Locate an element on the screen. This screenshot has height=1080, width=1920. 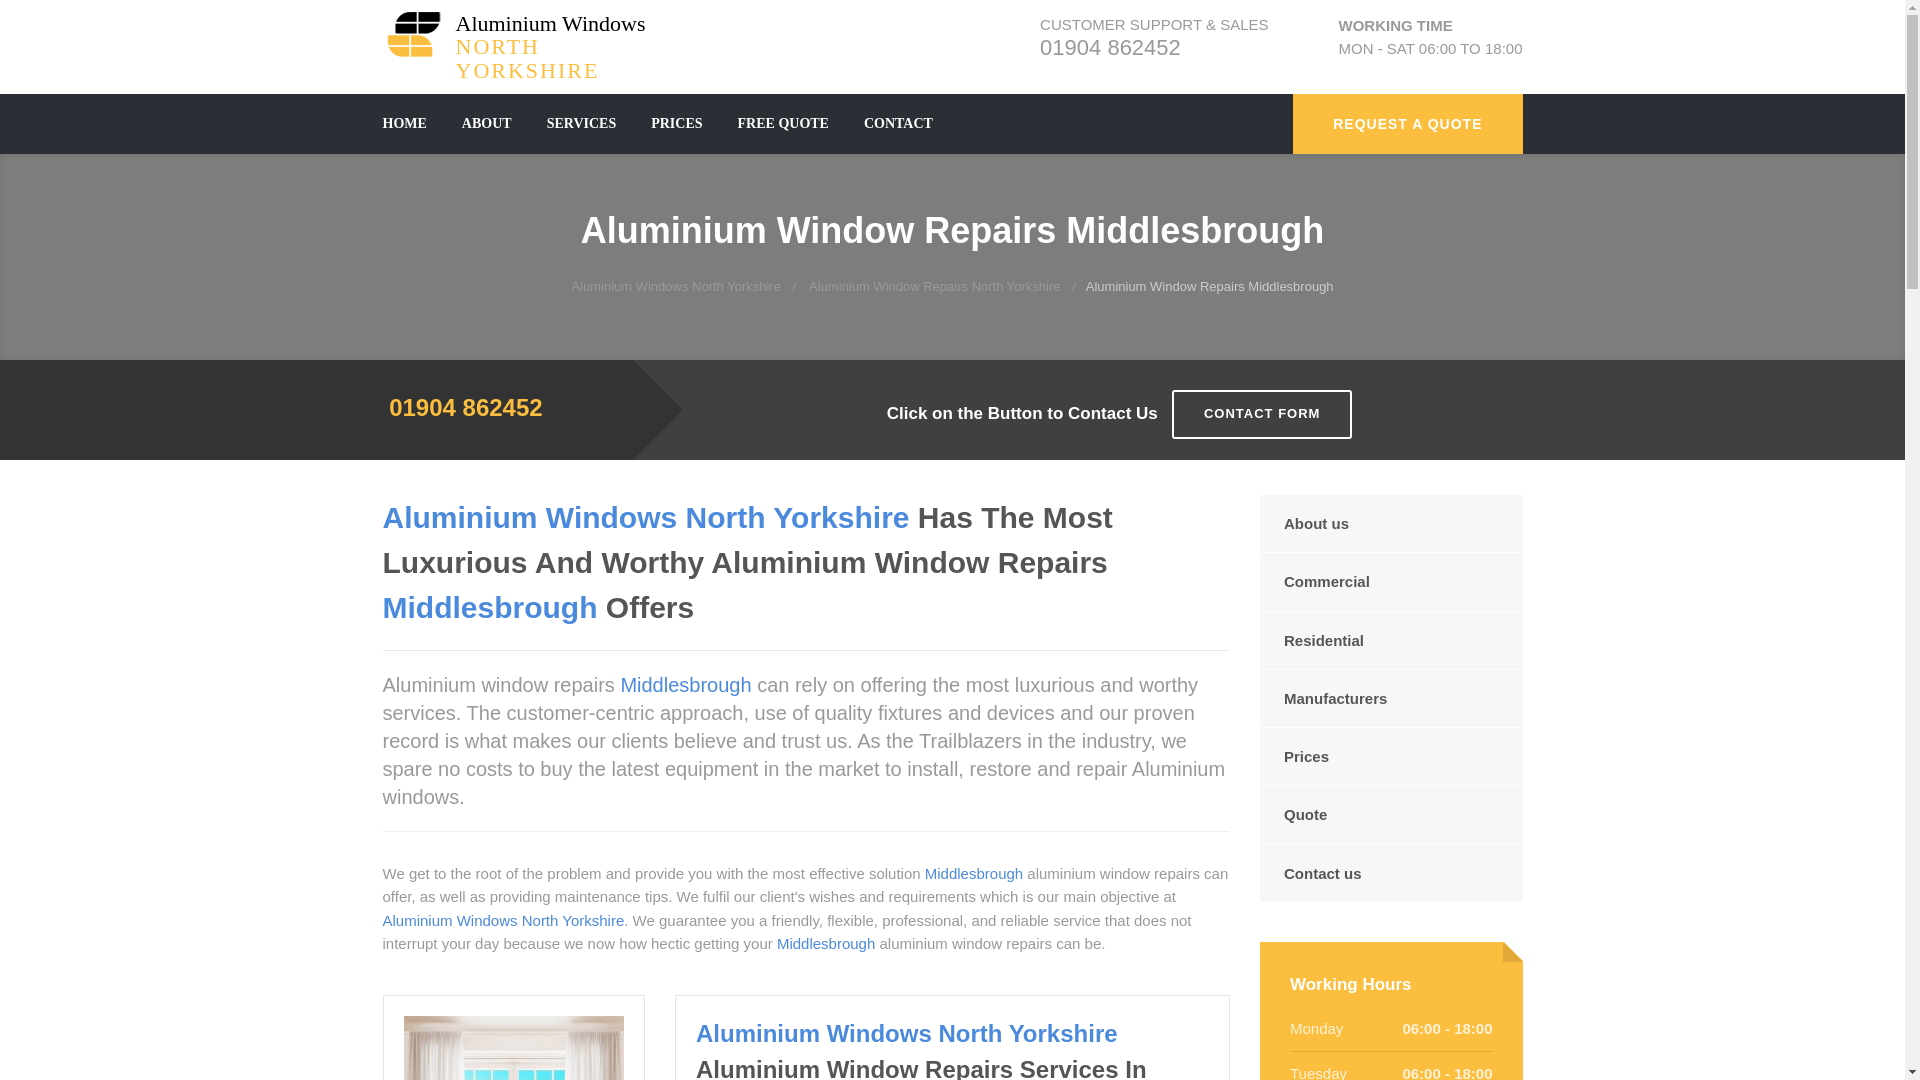
SERVICES is located at coordinates (582, 124).